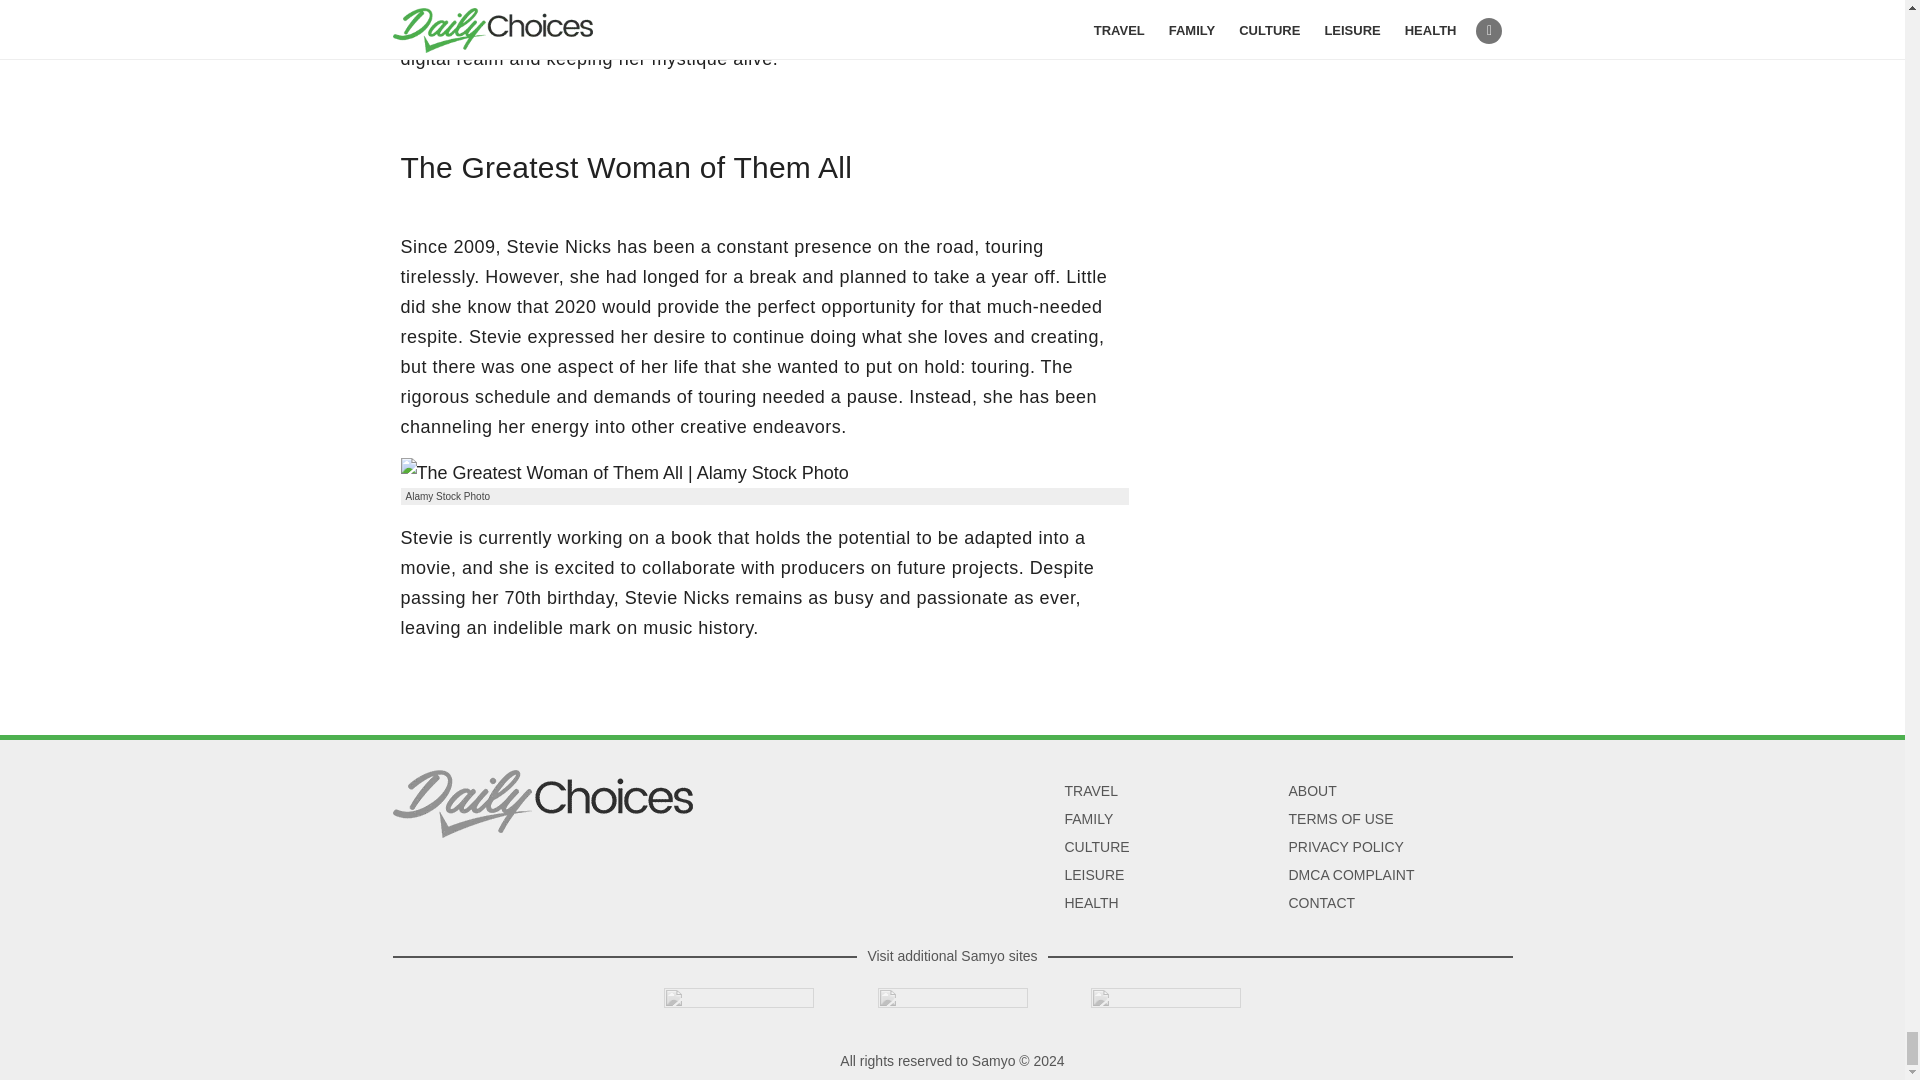 This screenshot has height=1080, width=1920. Describe the element at coordinates (1090, 902) in the screenshot. I see `HEALTH` at that location.